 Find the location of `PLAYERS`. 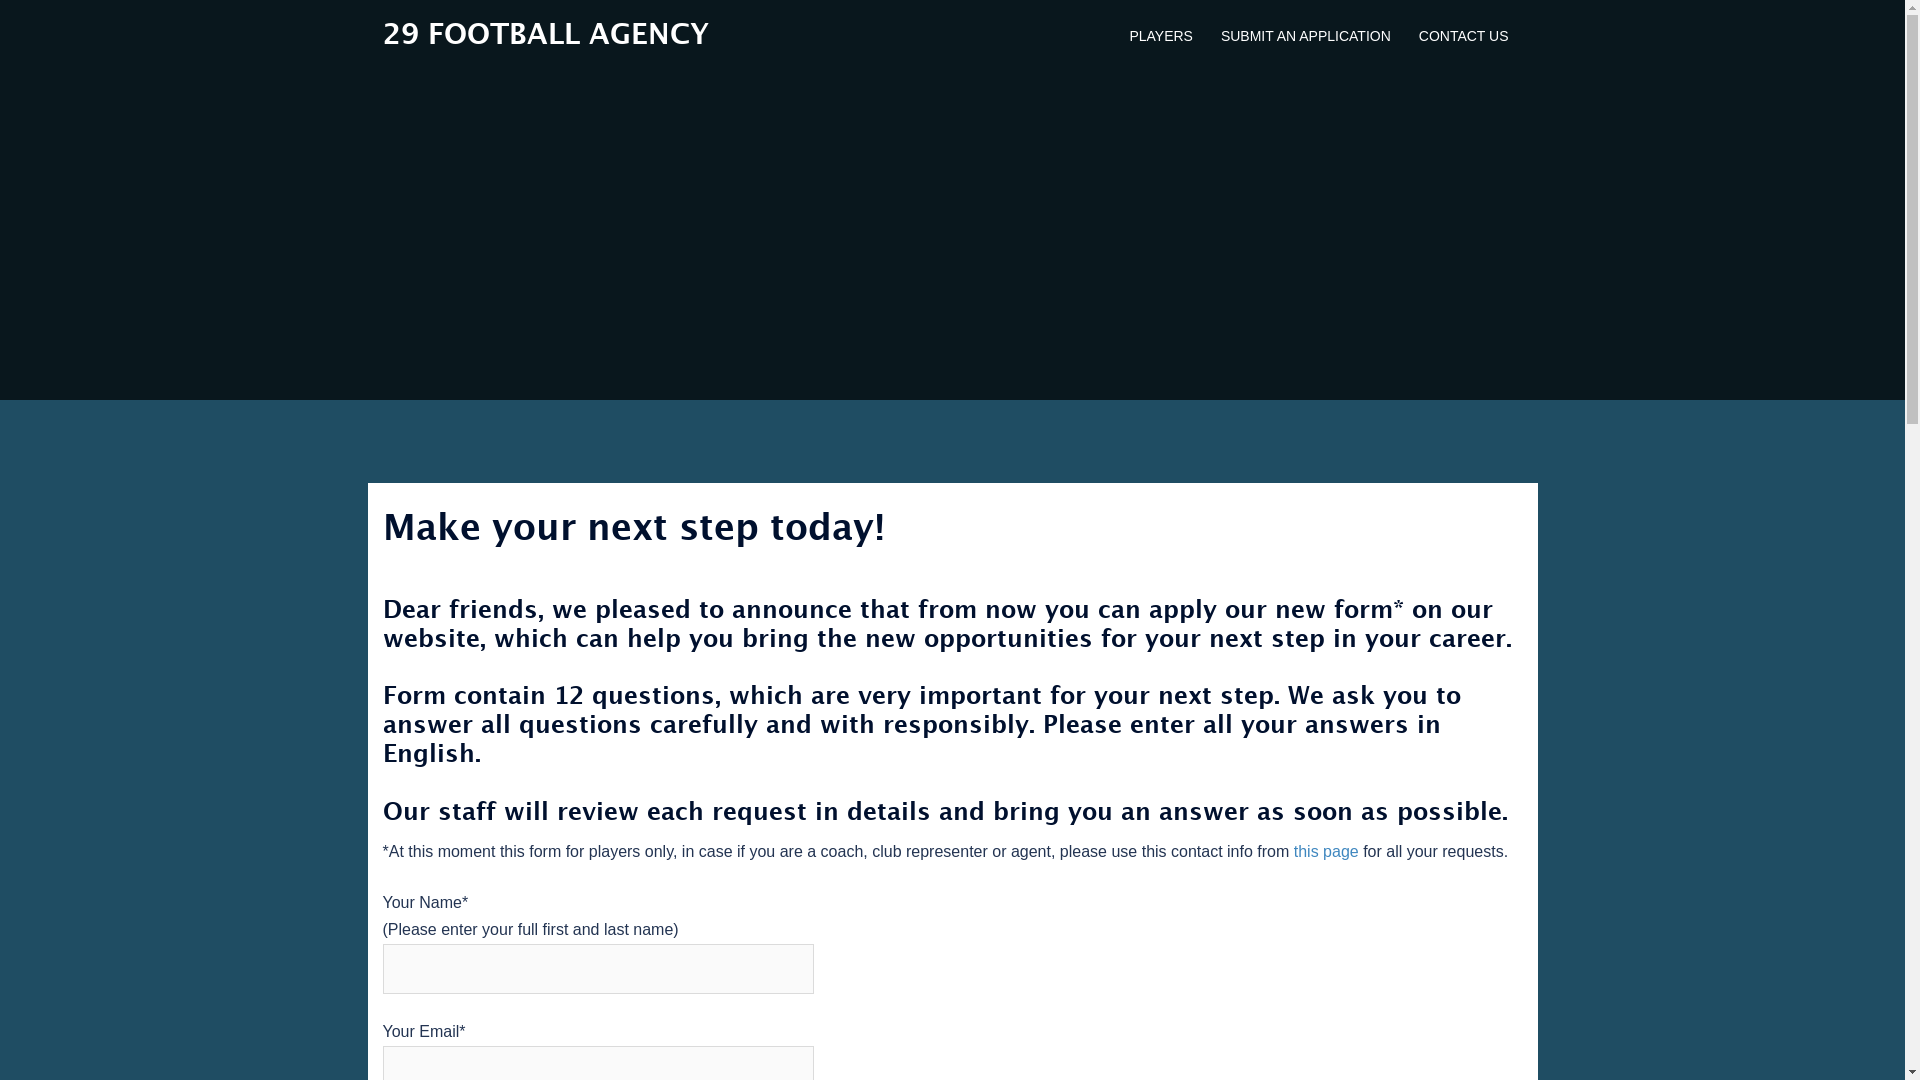

PLAYERS is located at coordinates (1161, 37).